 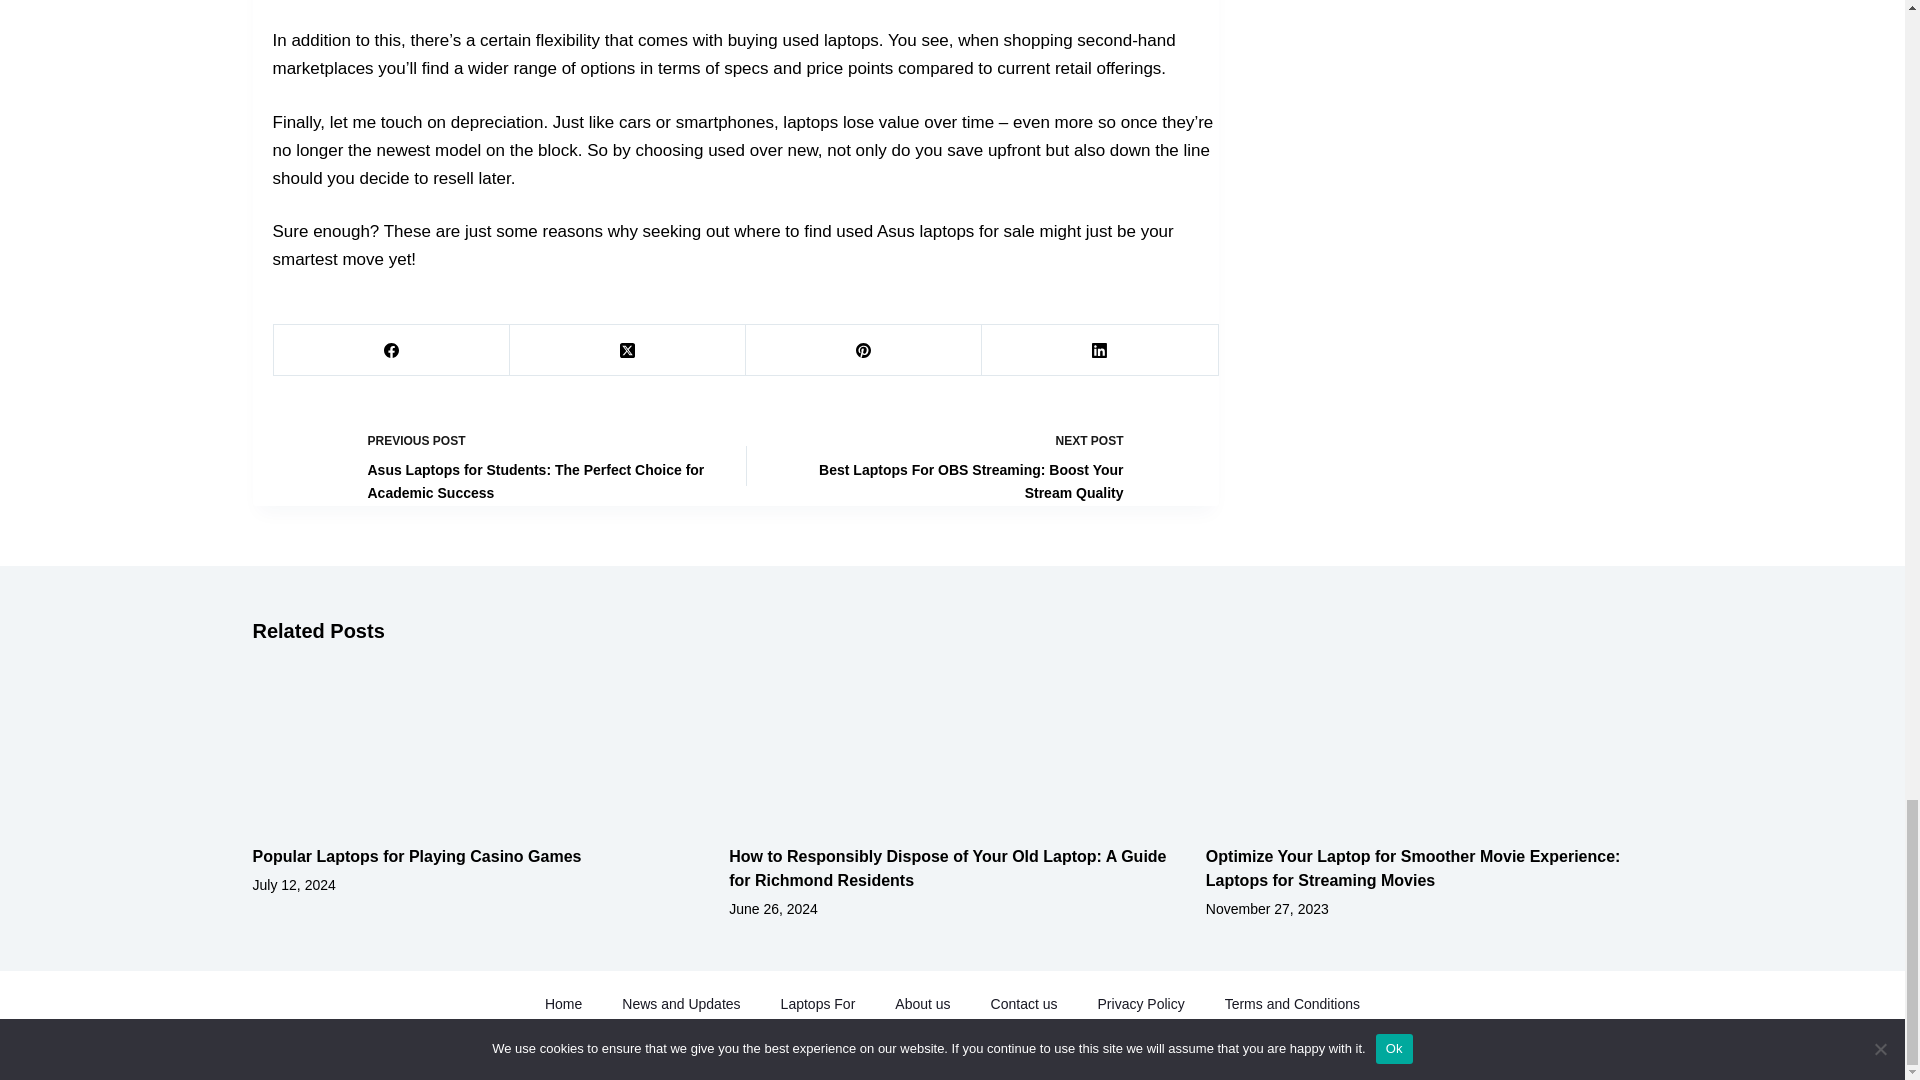 What do you see at coordinates (416, 856) in the screenshot?
I see `Popular Laptops for Playing Casino Games` at bounding box center [416, 856].